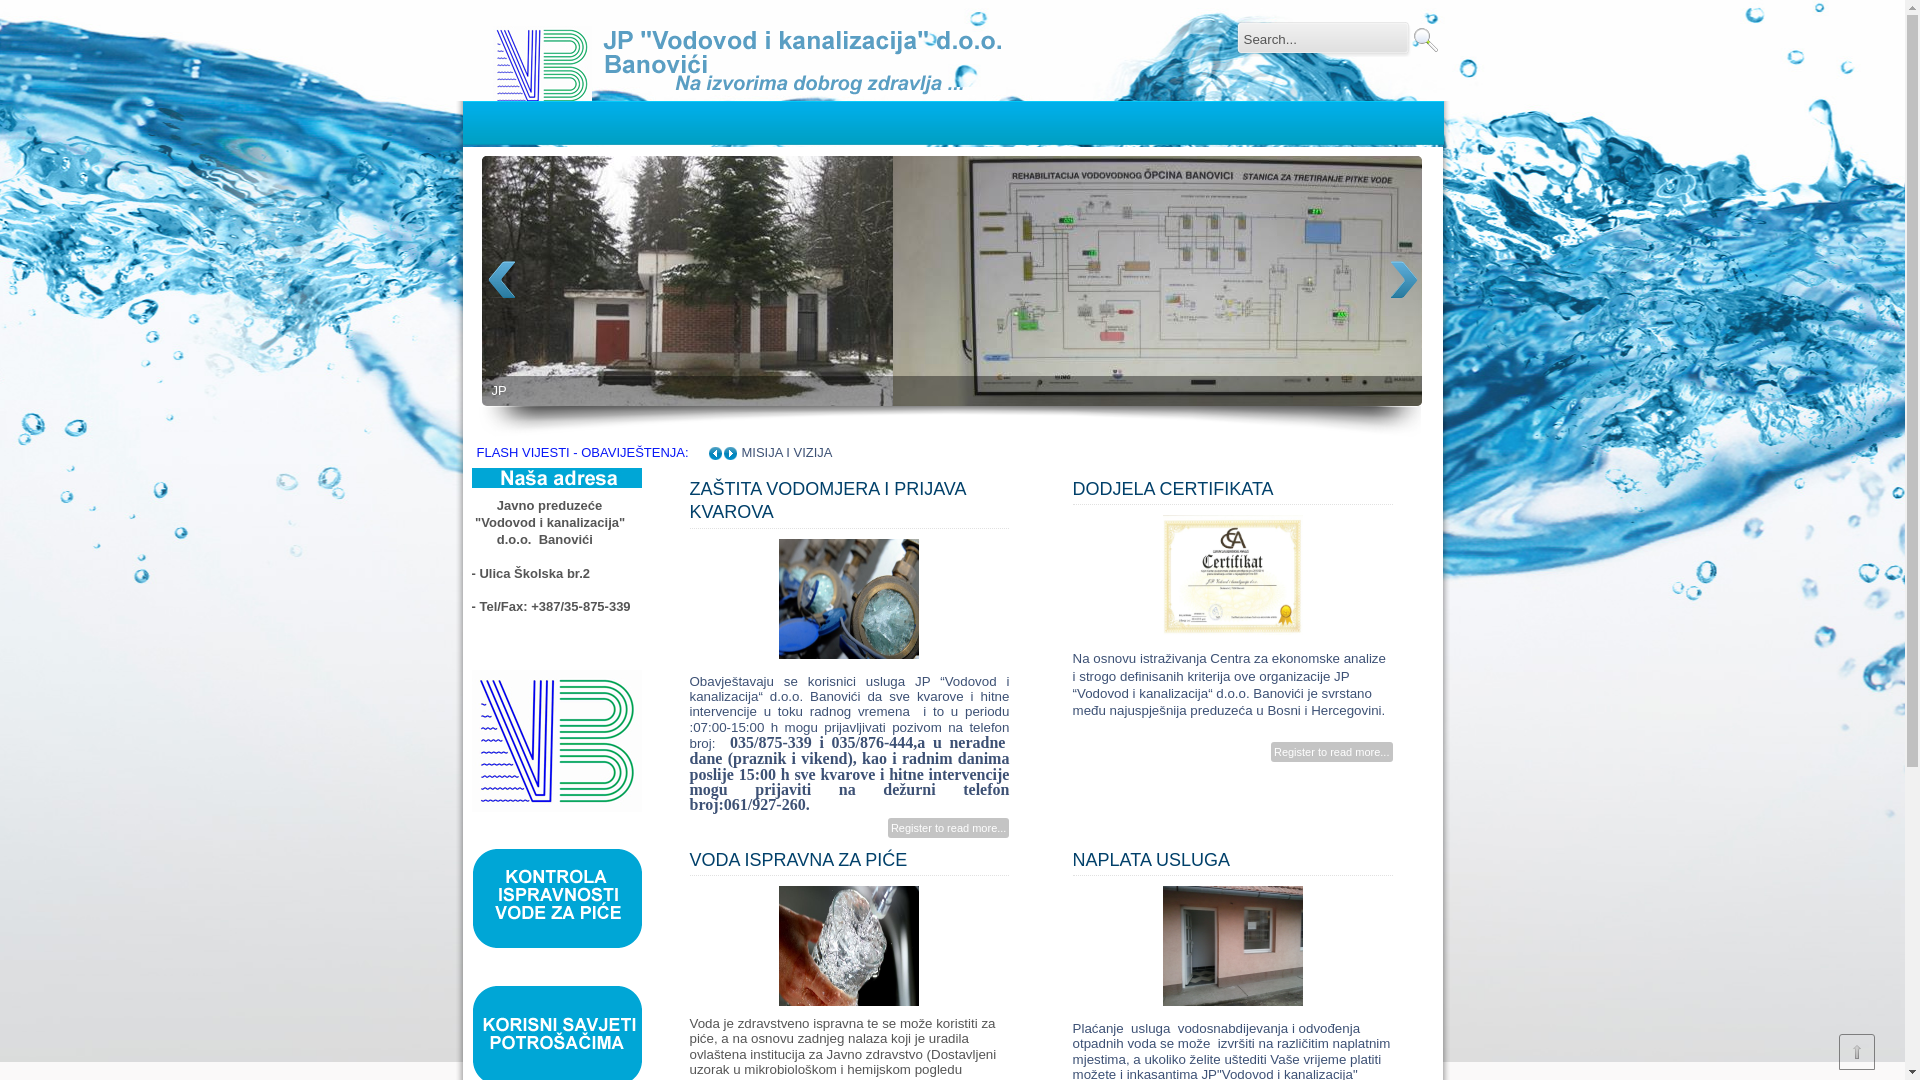 The height and width of the screenshot is (1080, 1920). What do you see at coordinates (790, 452) in the screenshot?
I see `MISIJA I VIZIJA` at bounding box center [790, 452].